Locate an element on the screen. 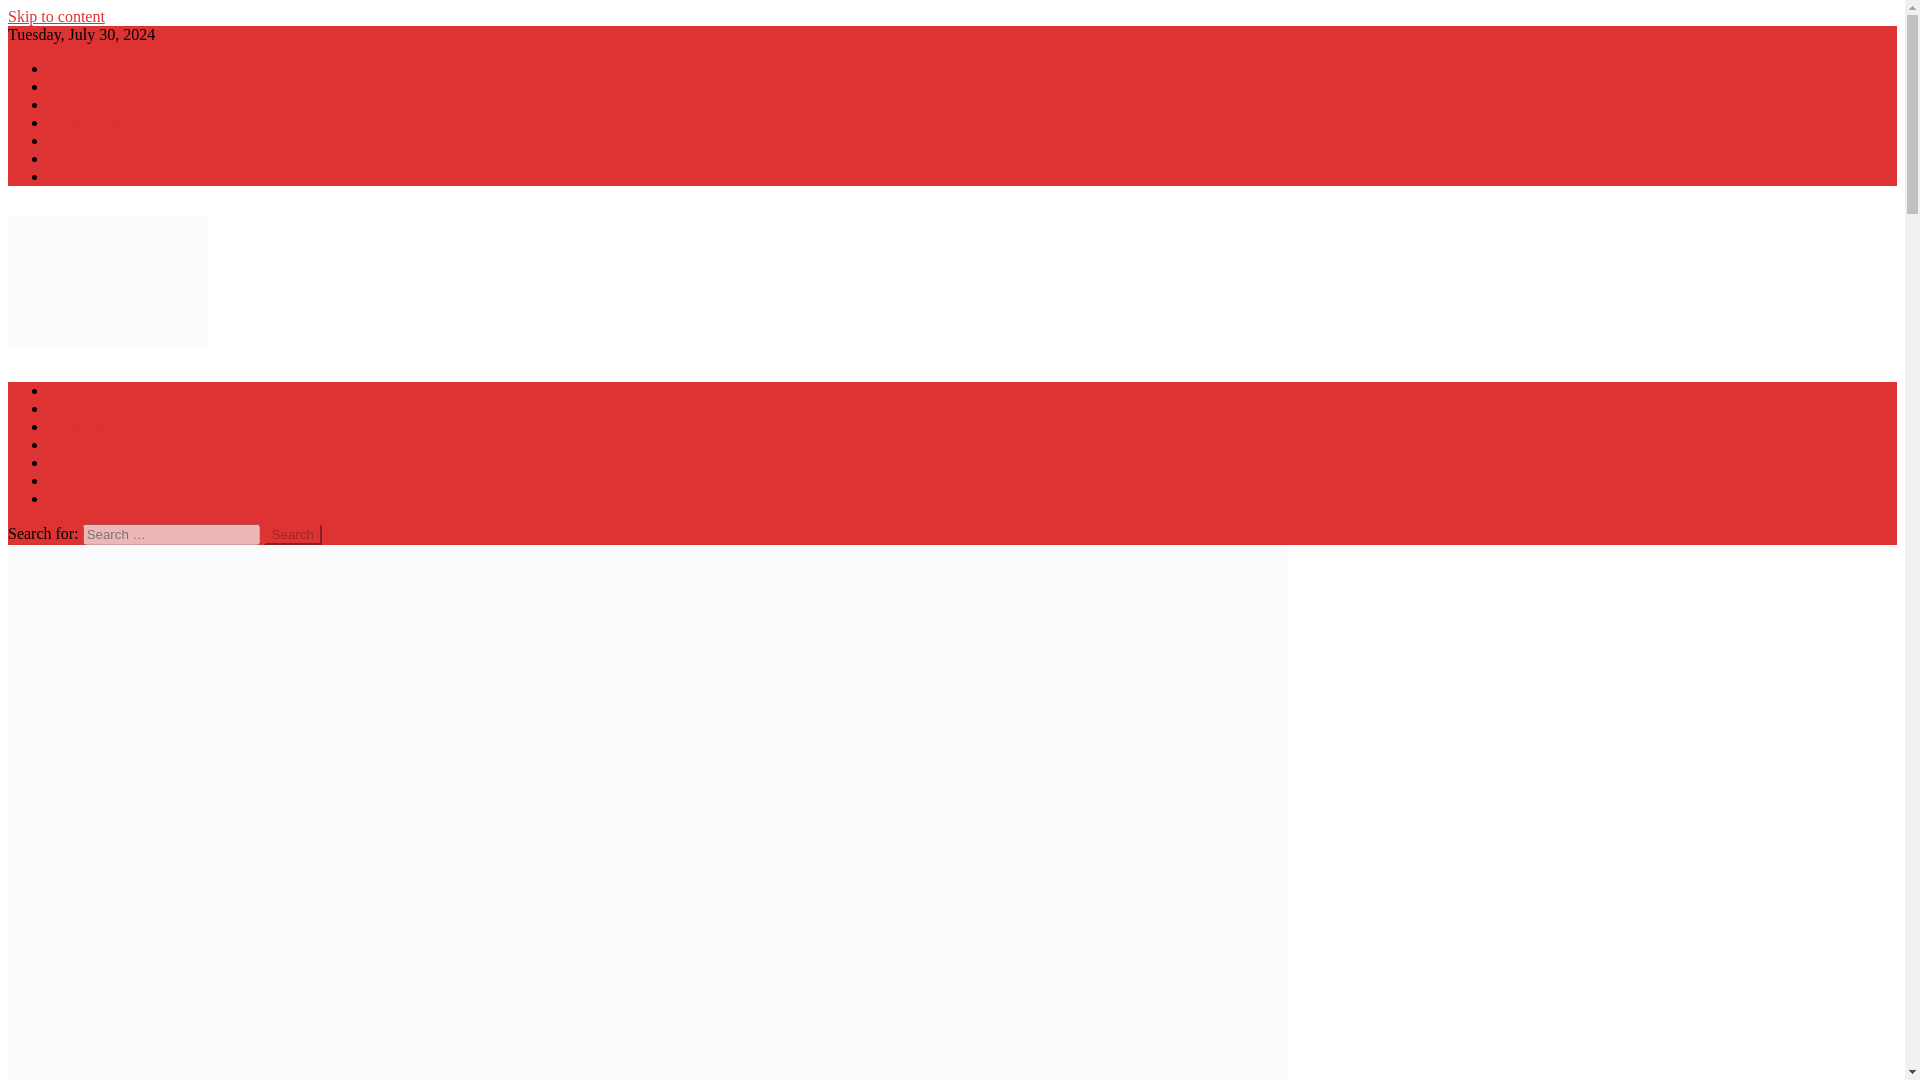 Image resolution: width=1920 pixels, height=1080 pixels. Search is located at coordinates (293, 534).